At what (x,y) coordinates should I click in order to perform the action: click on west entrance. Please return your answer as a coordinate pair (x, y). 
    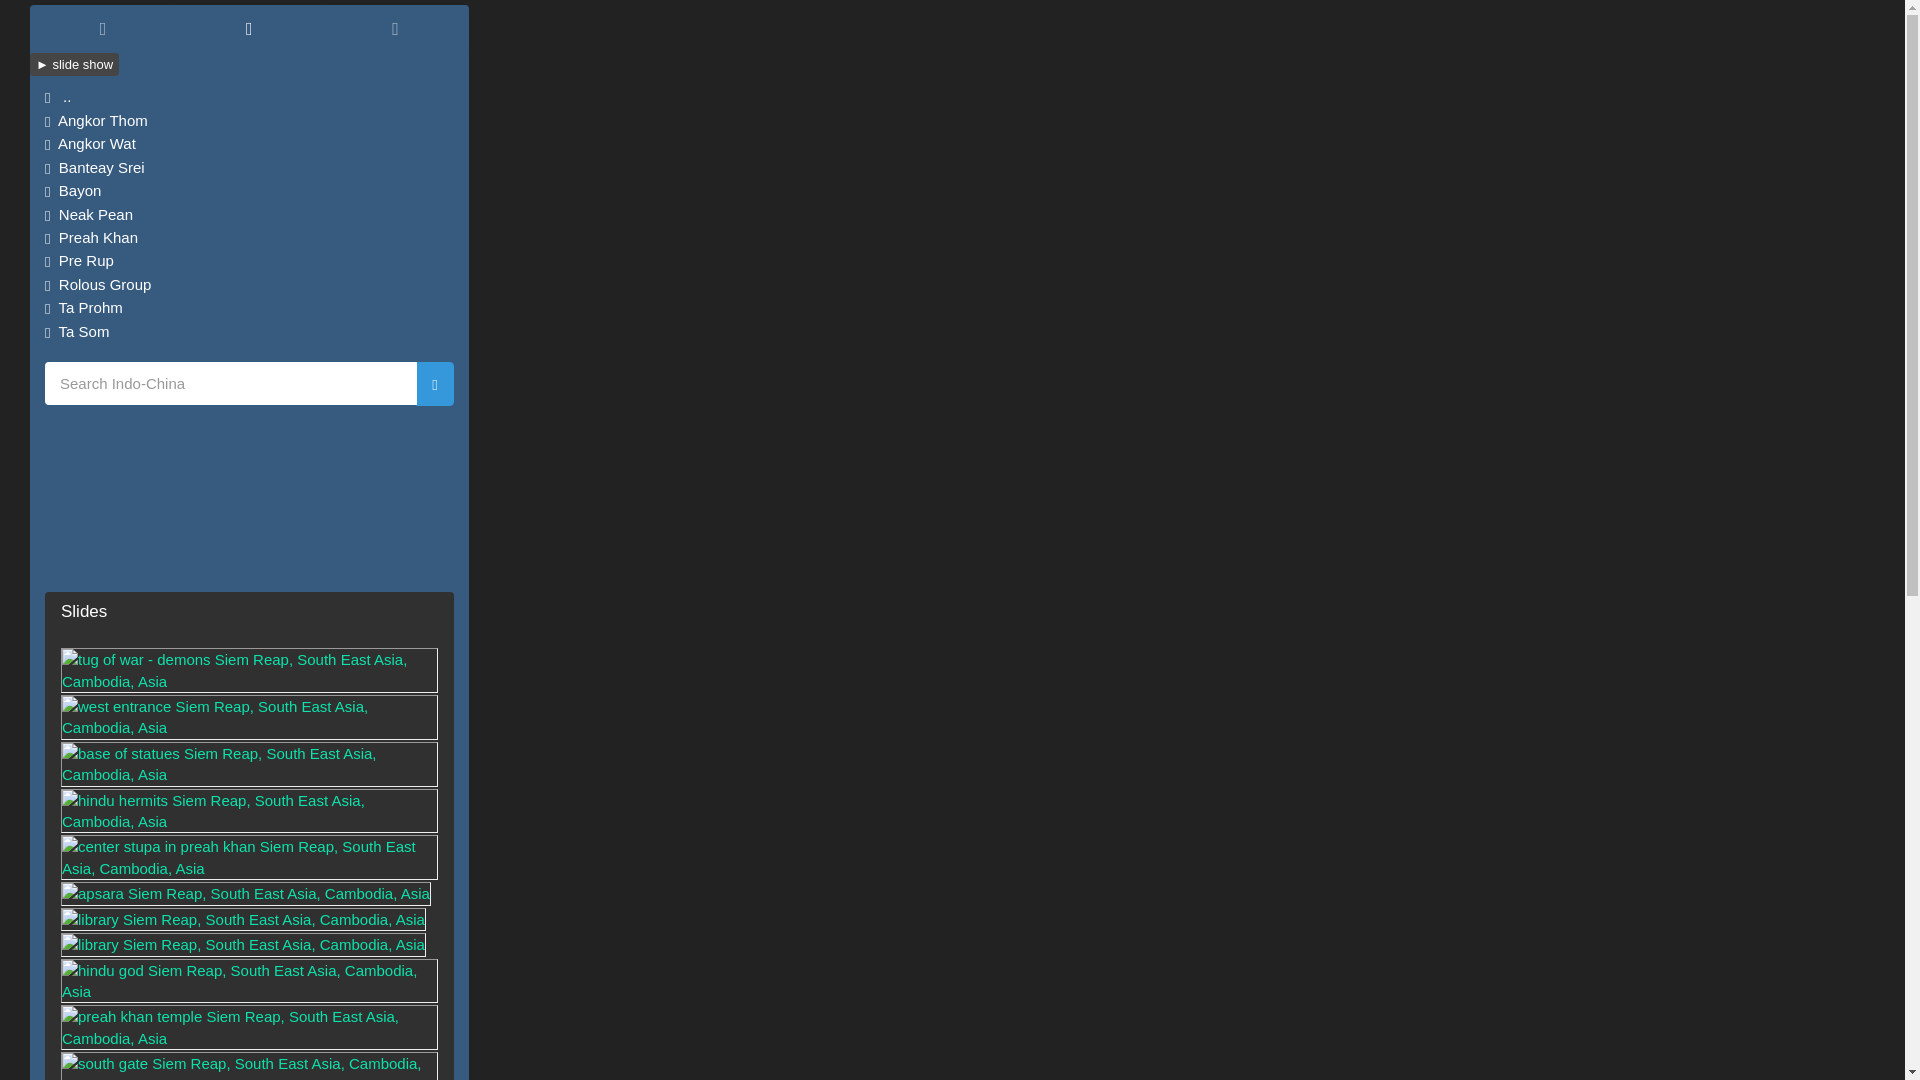
    Looking at the image, I should click on (249, 740).